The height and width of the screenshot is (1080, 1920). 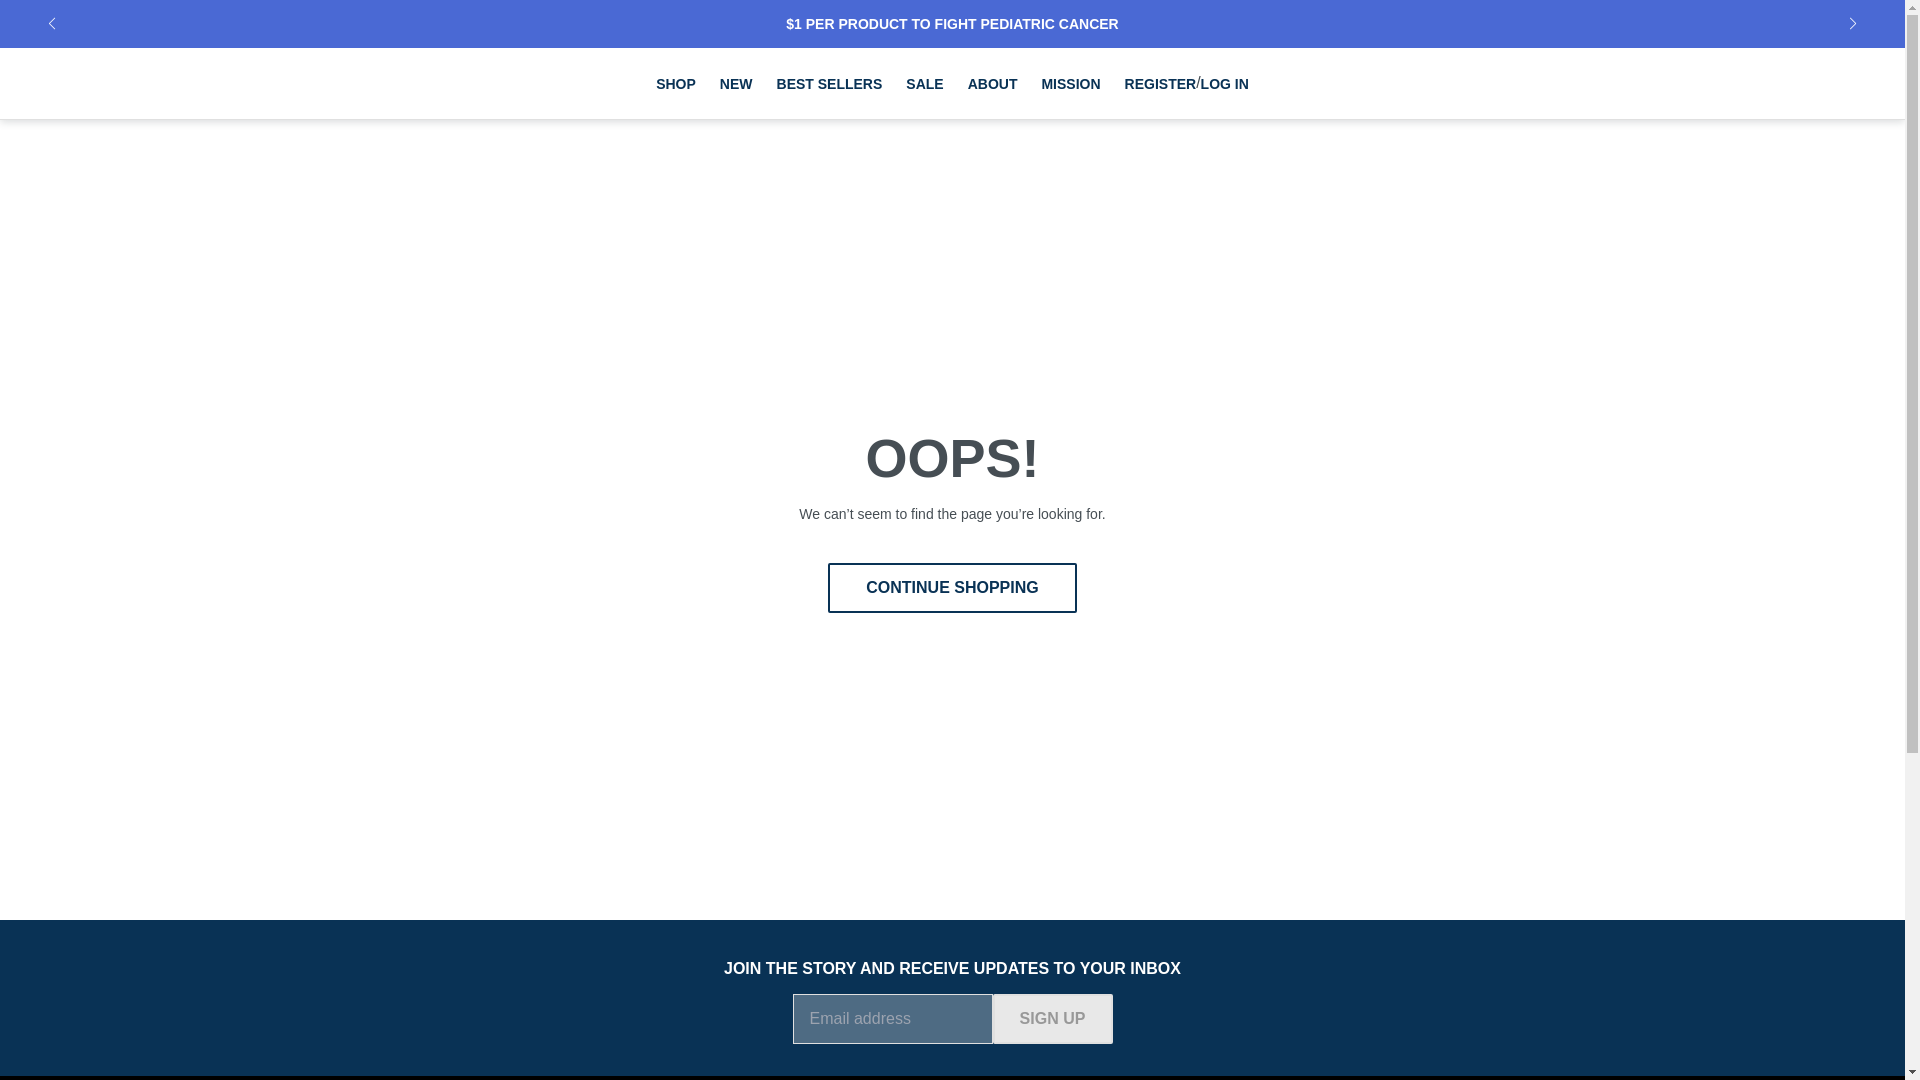 What do you see at coordinates (676, 82) in the screenshot?
I see `SHOP` at bounding box center [676, 82].